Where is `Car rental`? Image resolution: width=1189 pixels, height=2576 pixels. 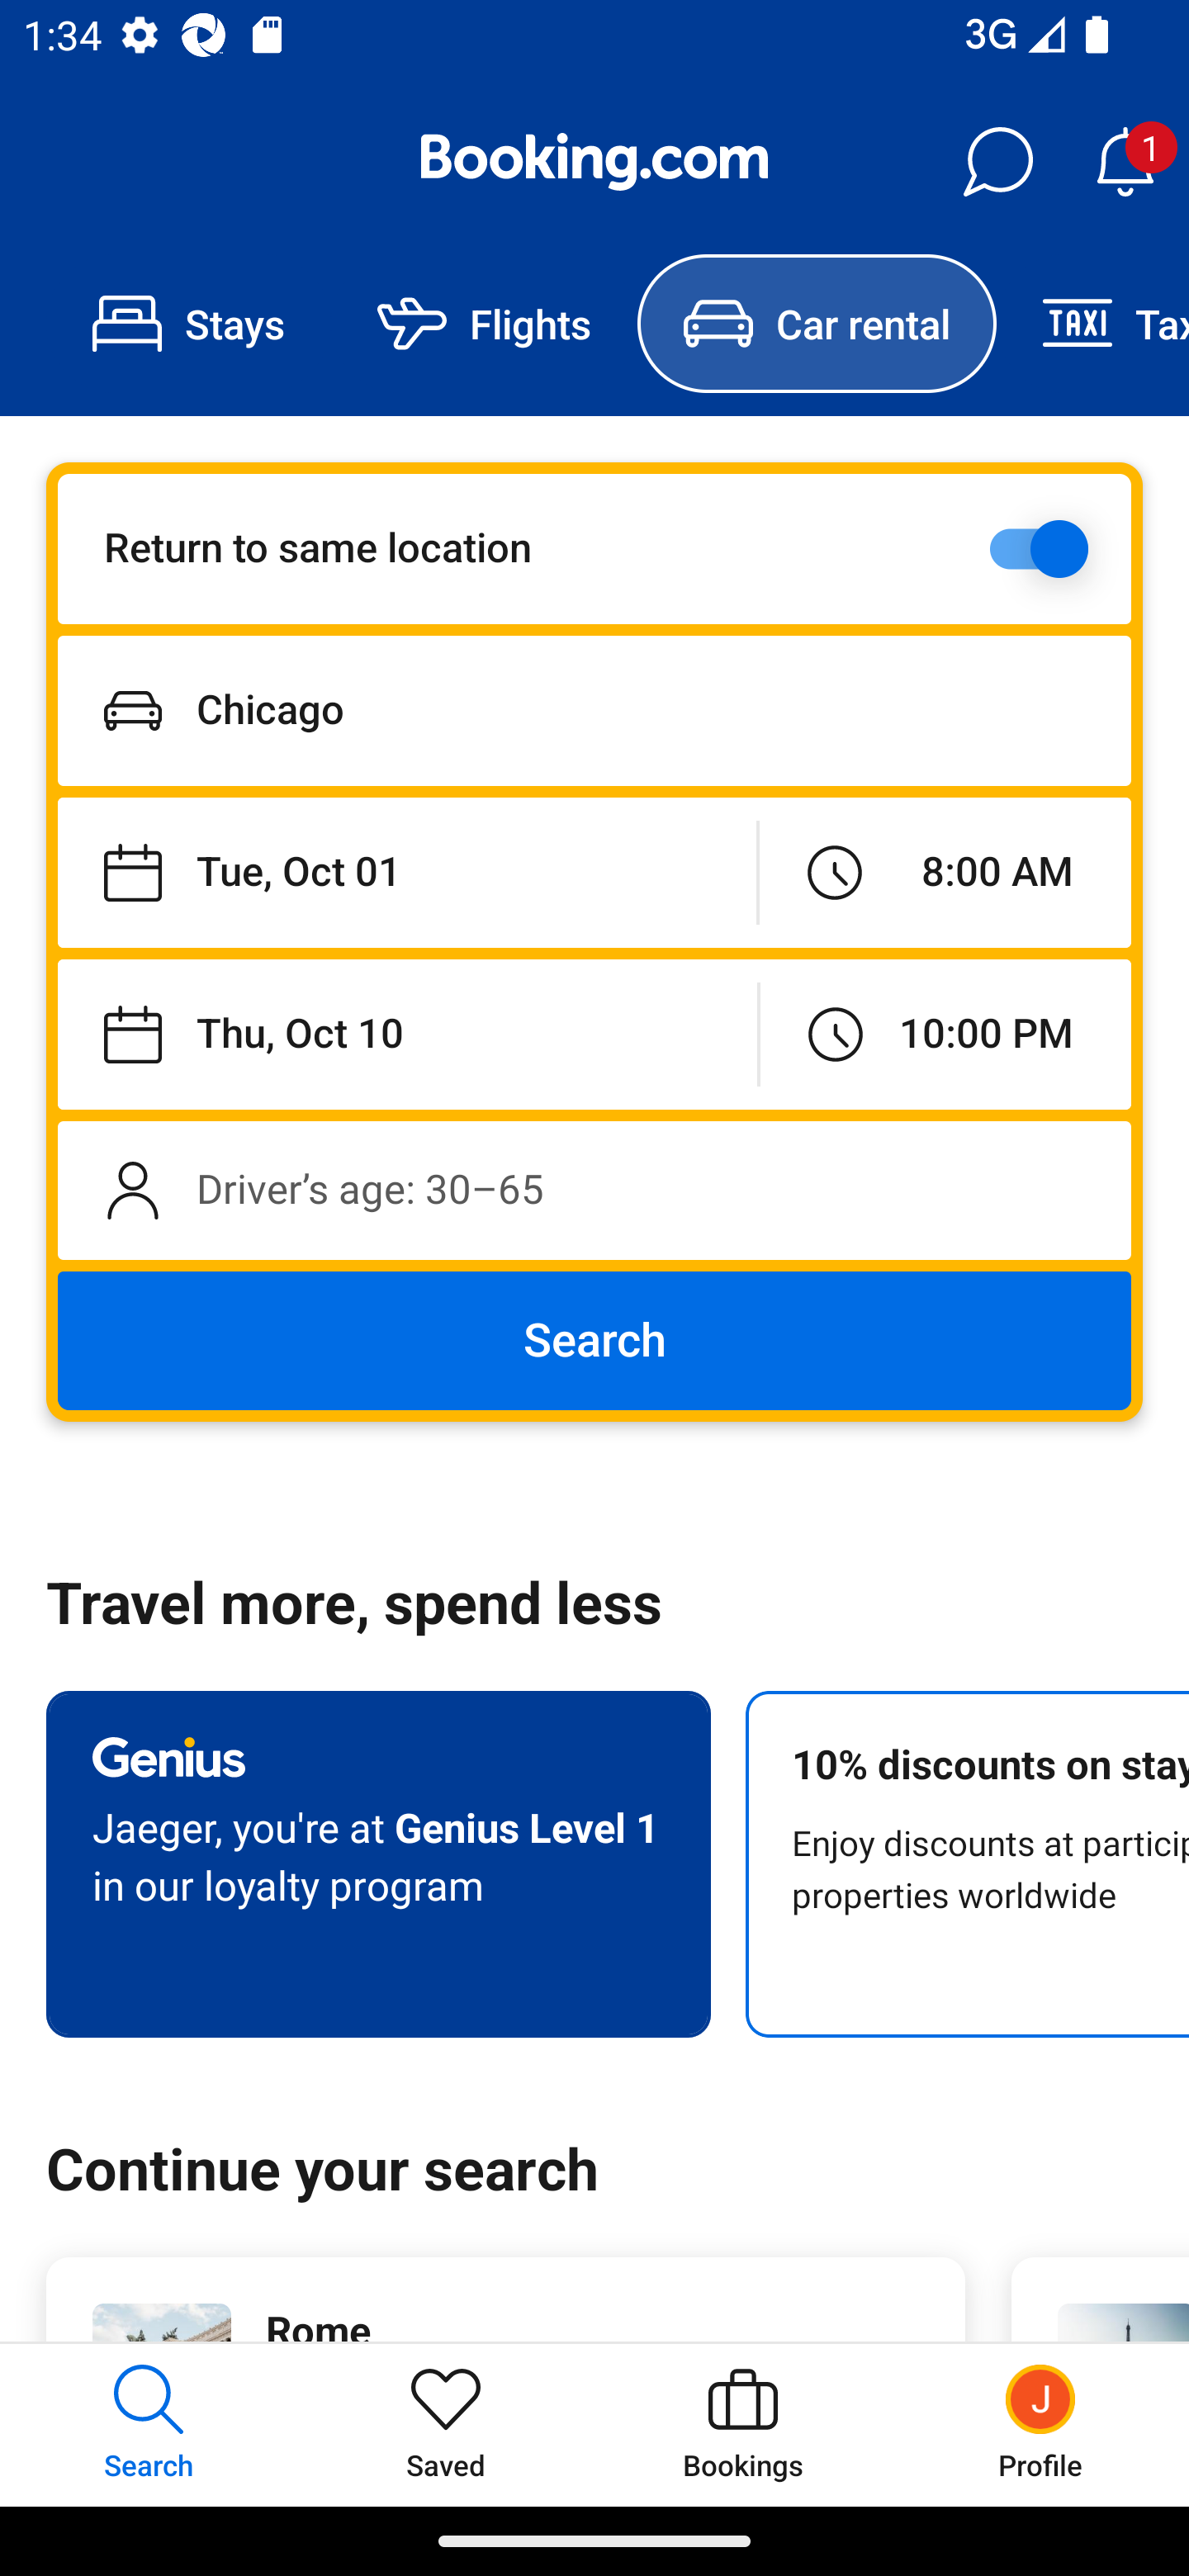 Car rental is located at coordinates (816, 324).